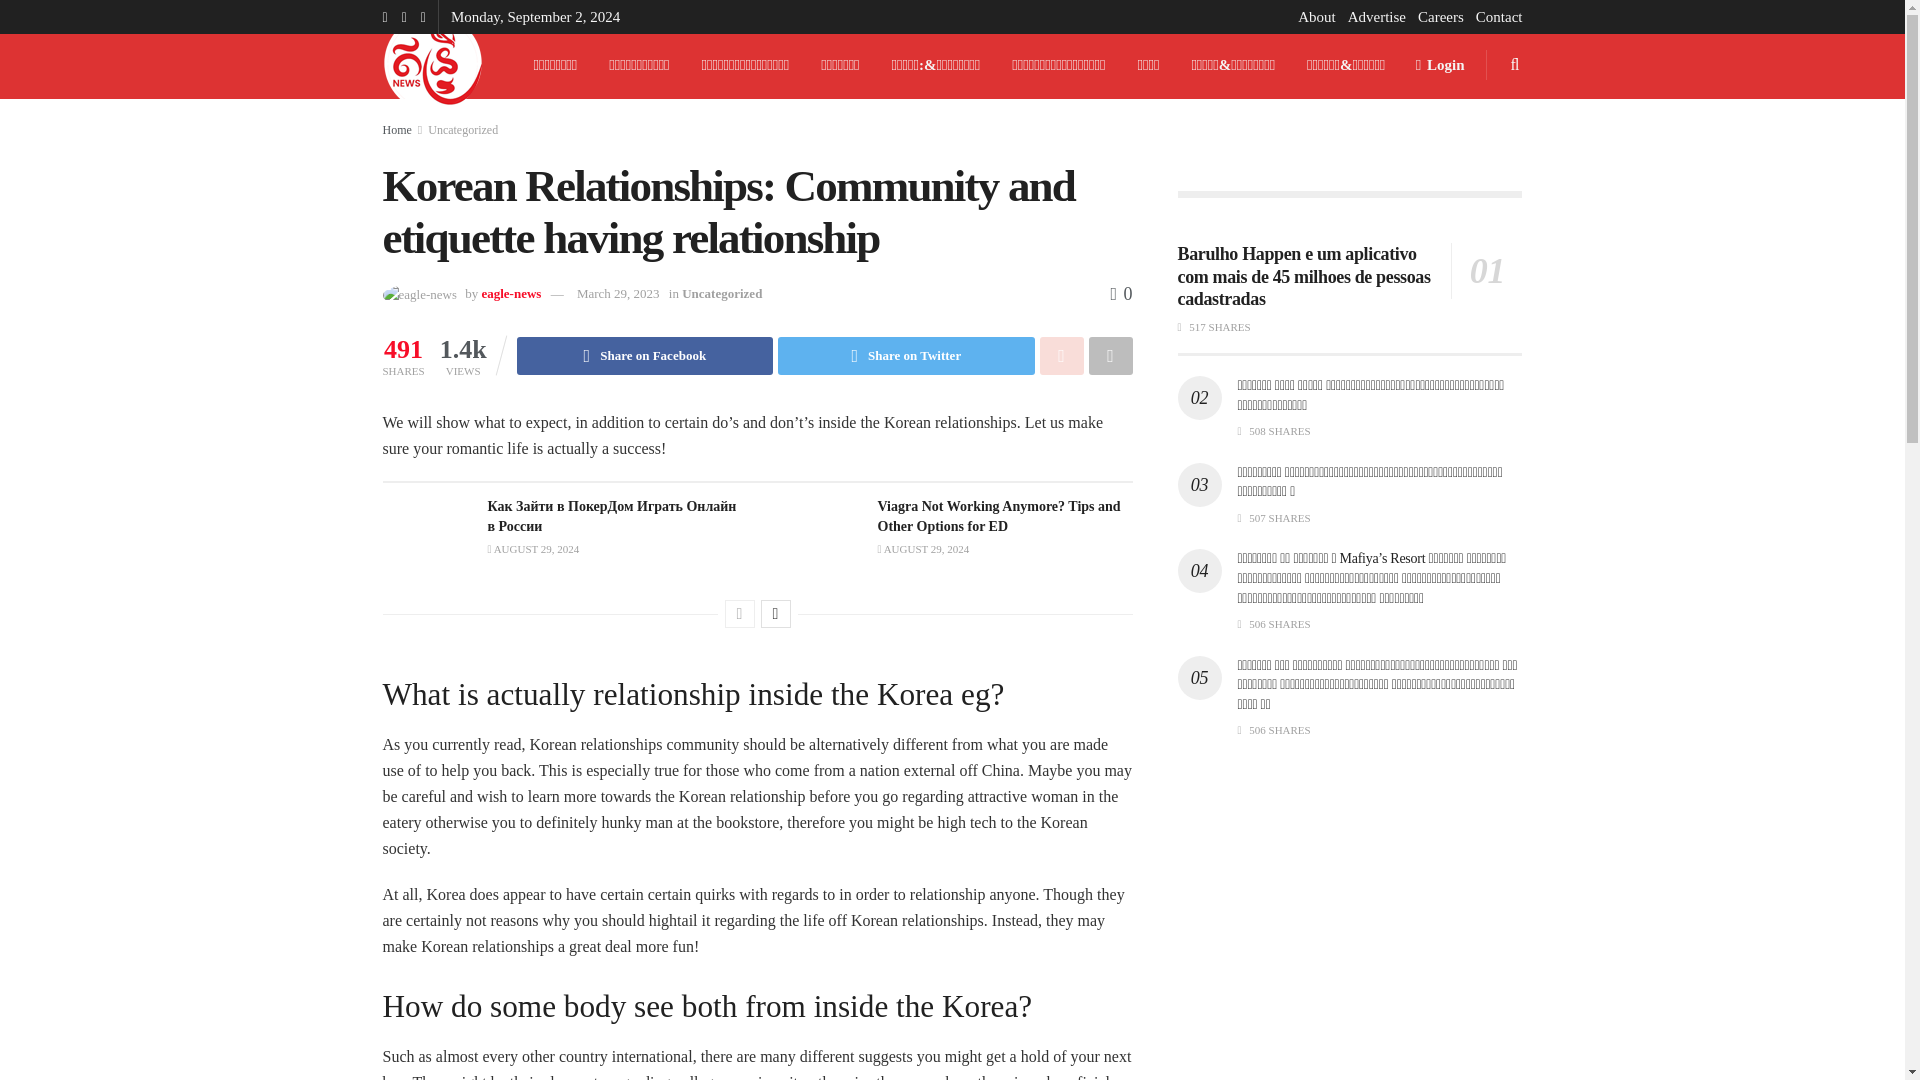 The height and width of the screenshot is (1080, 1920). What do you see at coordinates (644, 355) in the screenshot?
I see `Share on Facebook` at bounding box center [644, 355].